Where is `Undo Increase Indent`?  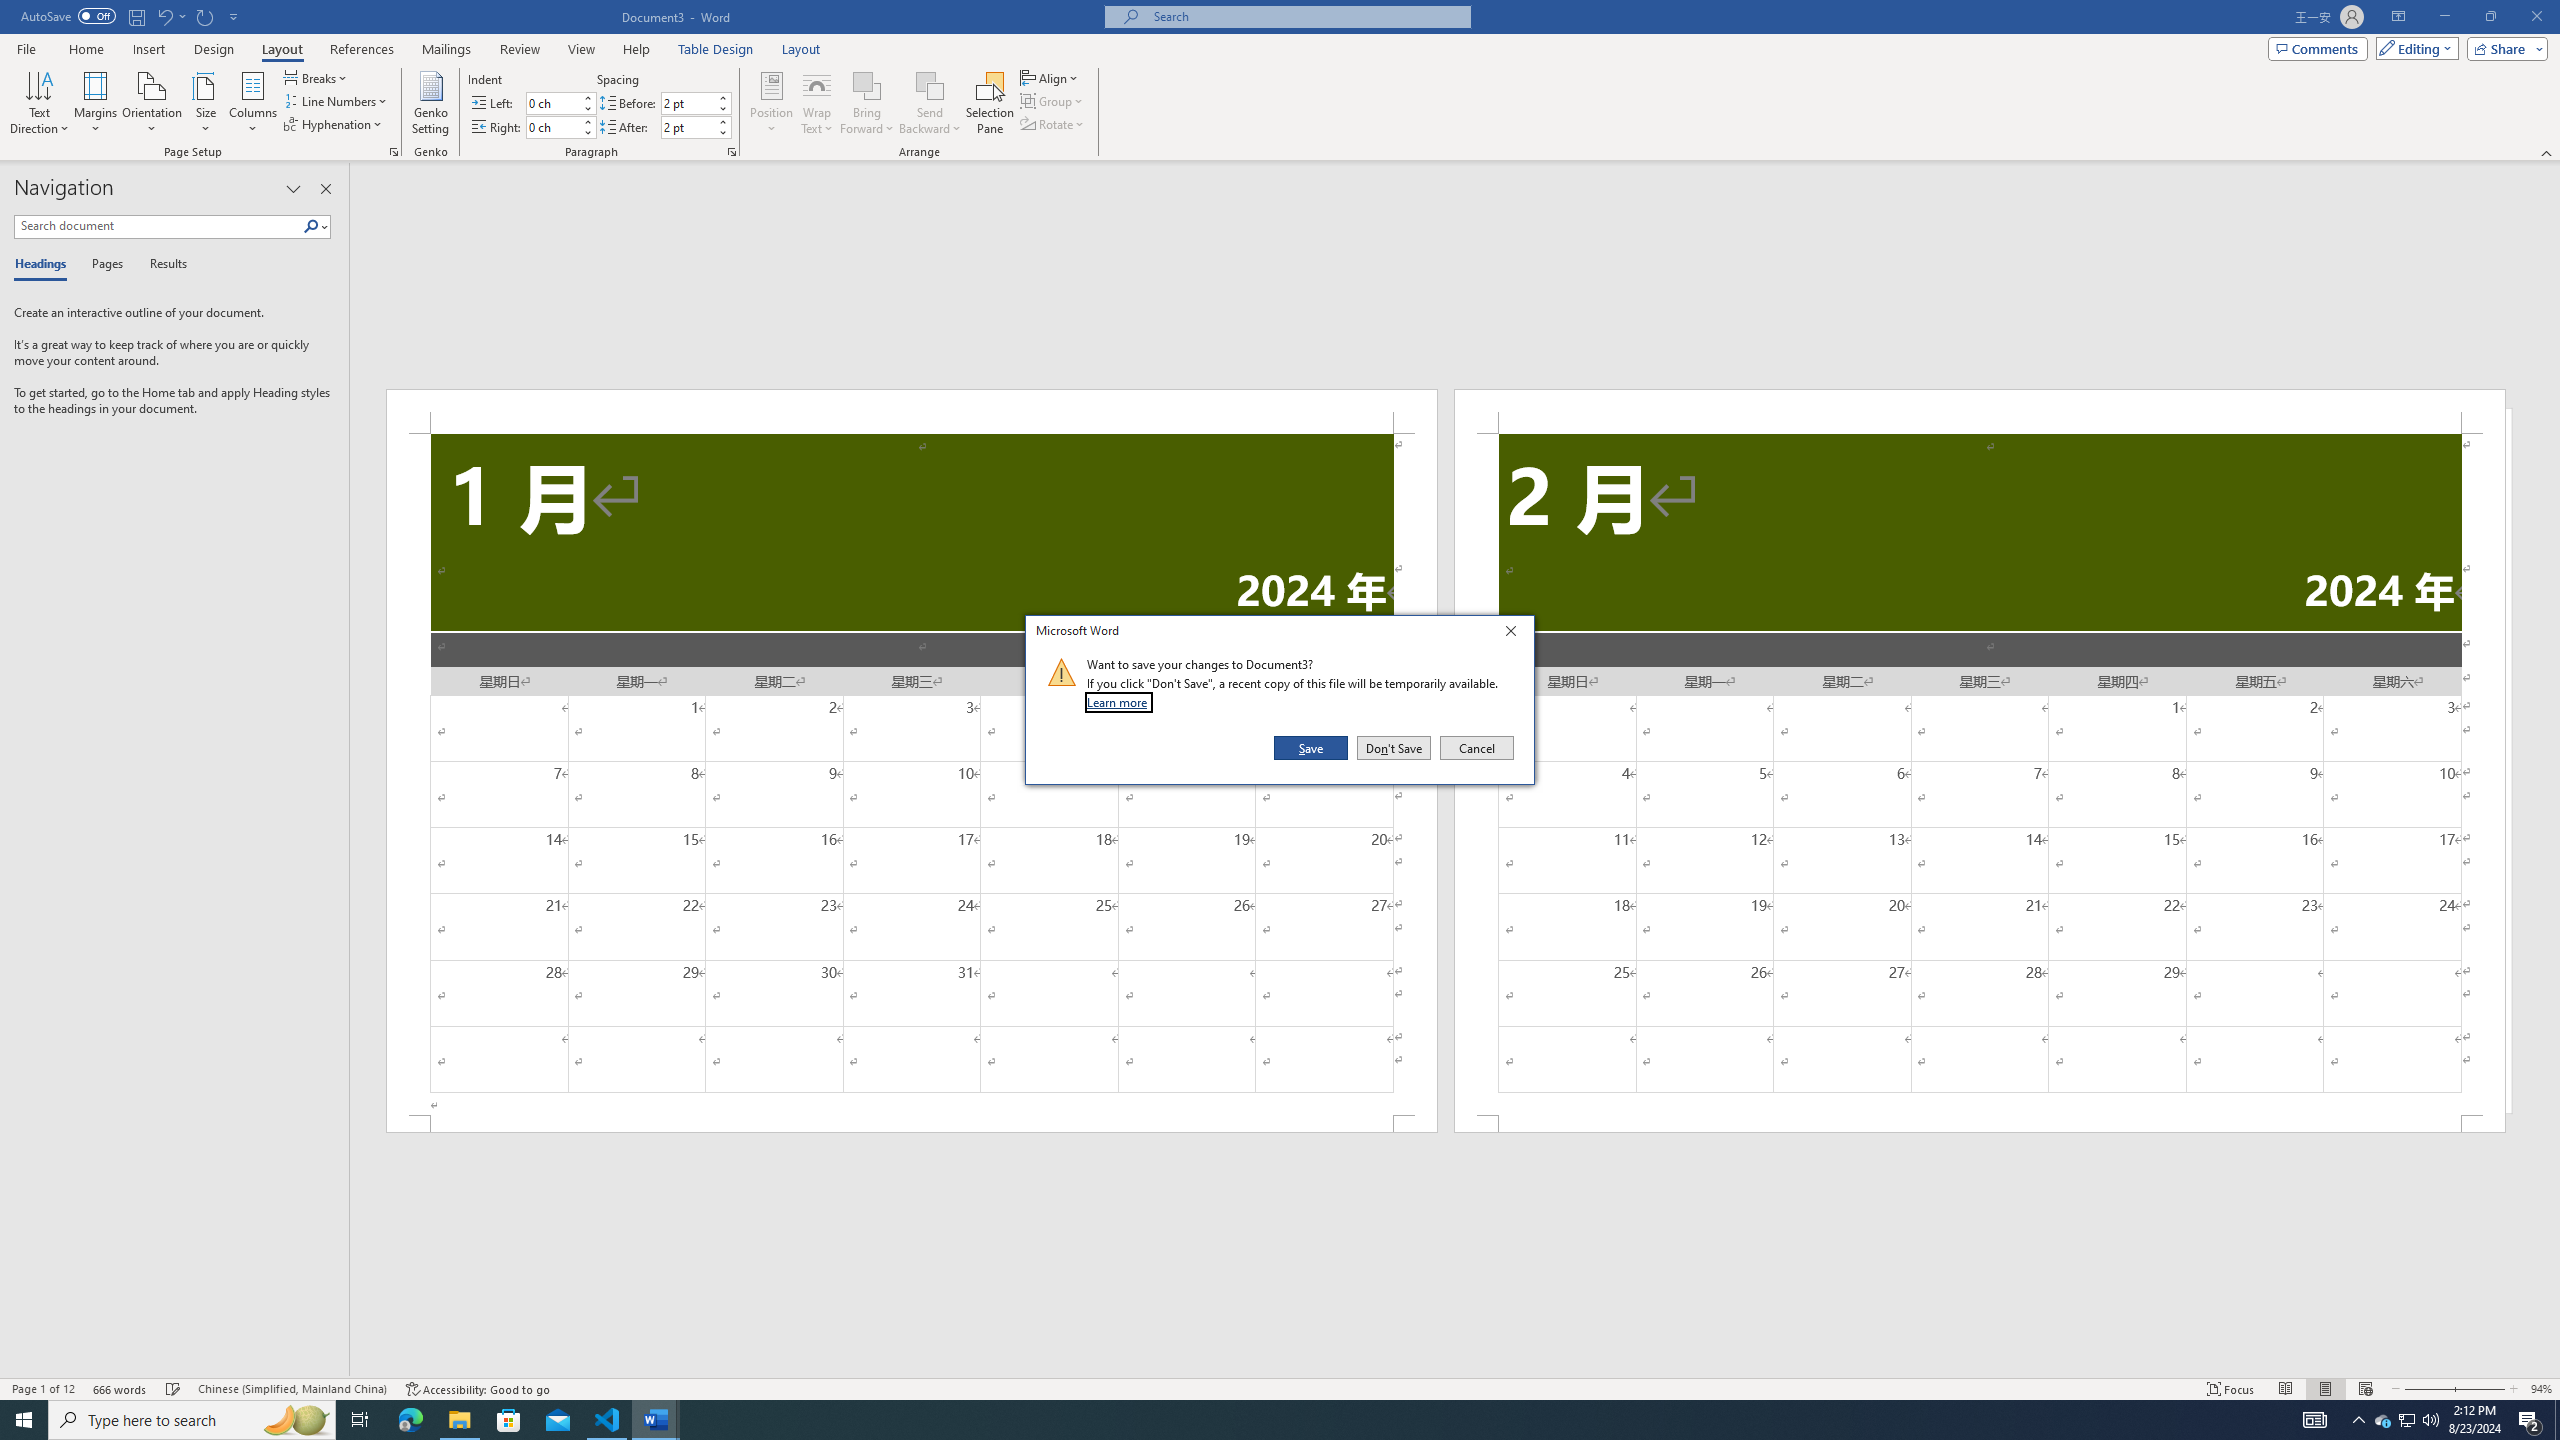 Undo Increase Indent is located at coordinates (164, 16).